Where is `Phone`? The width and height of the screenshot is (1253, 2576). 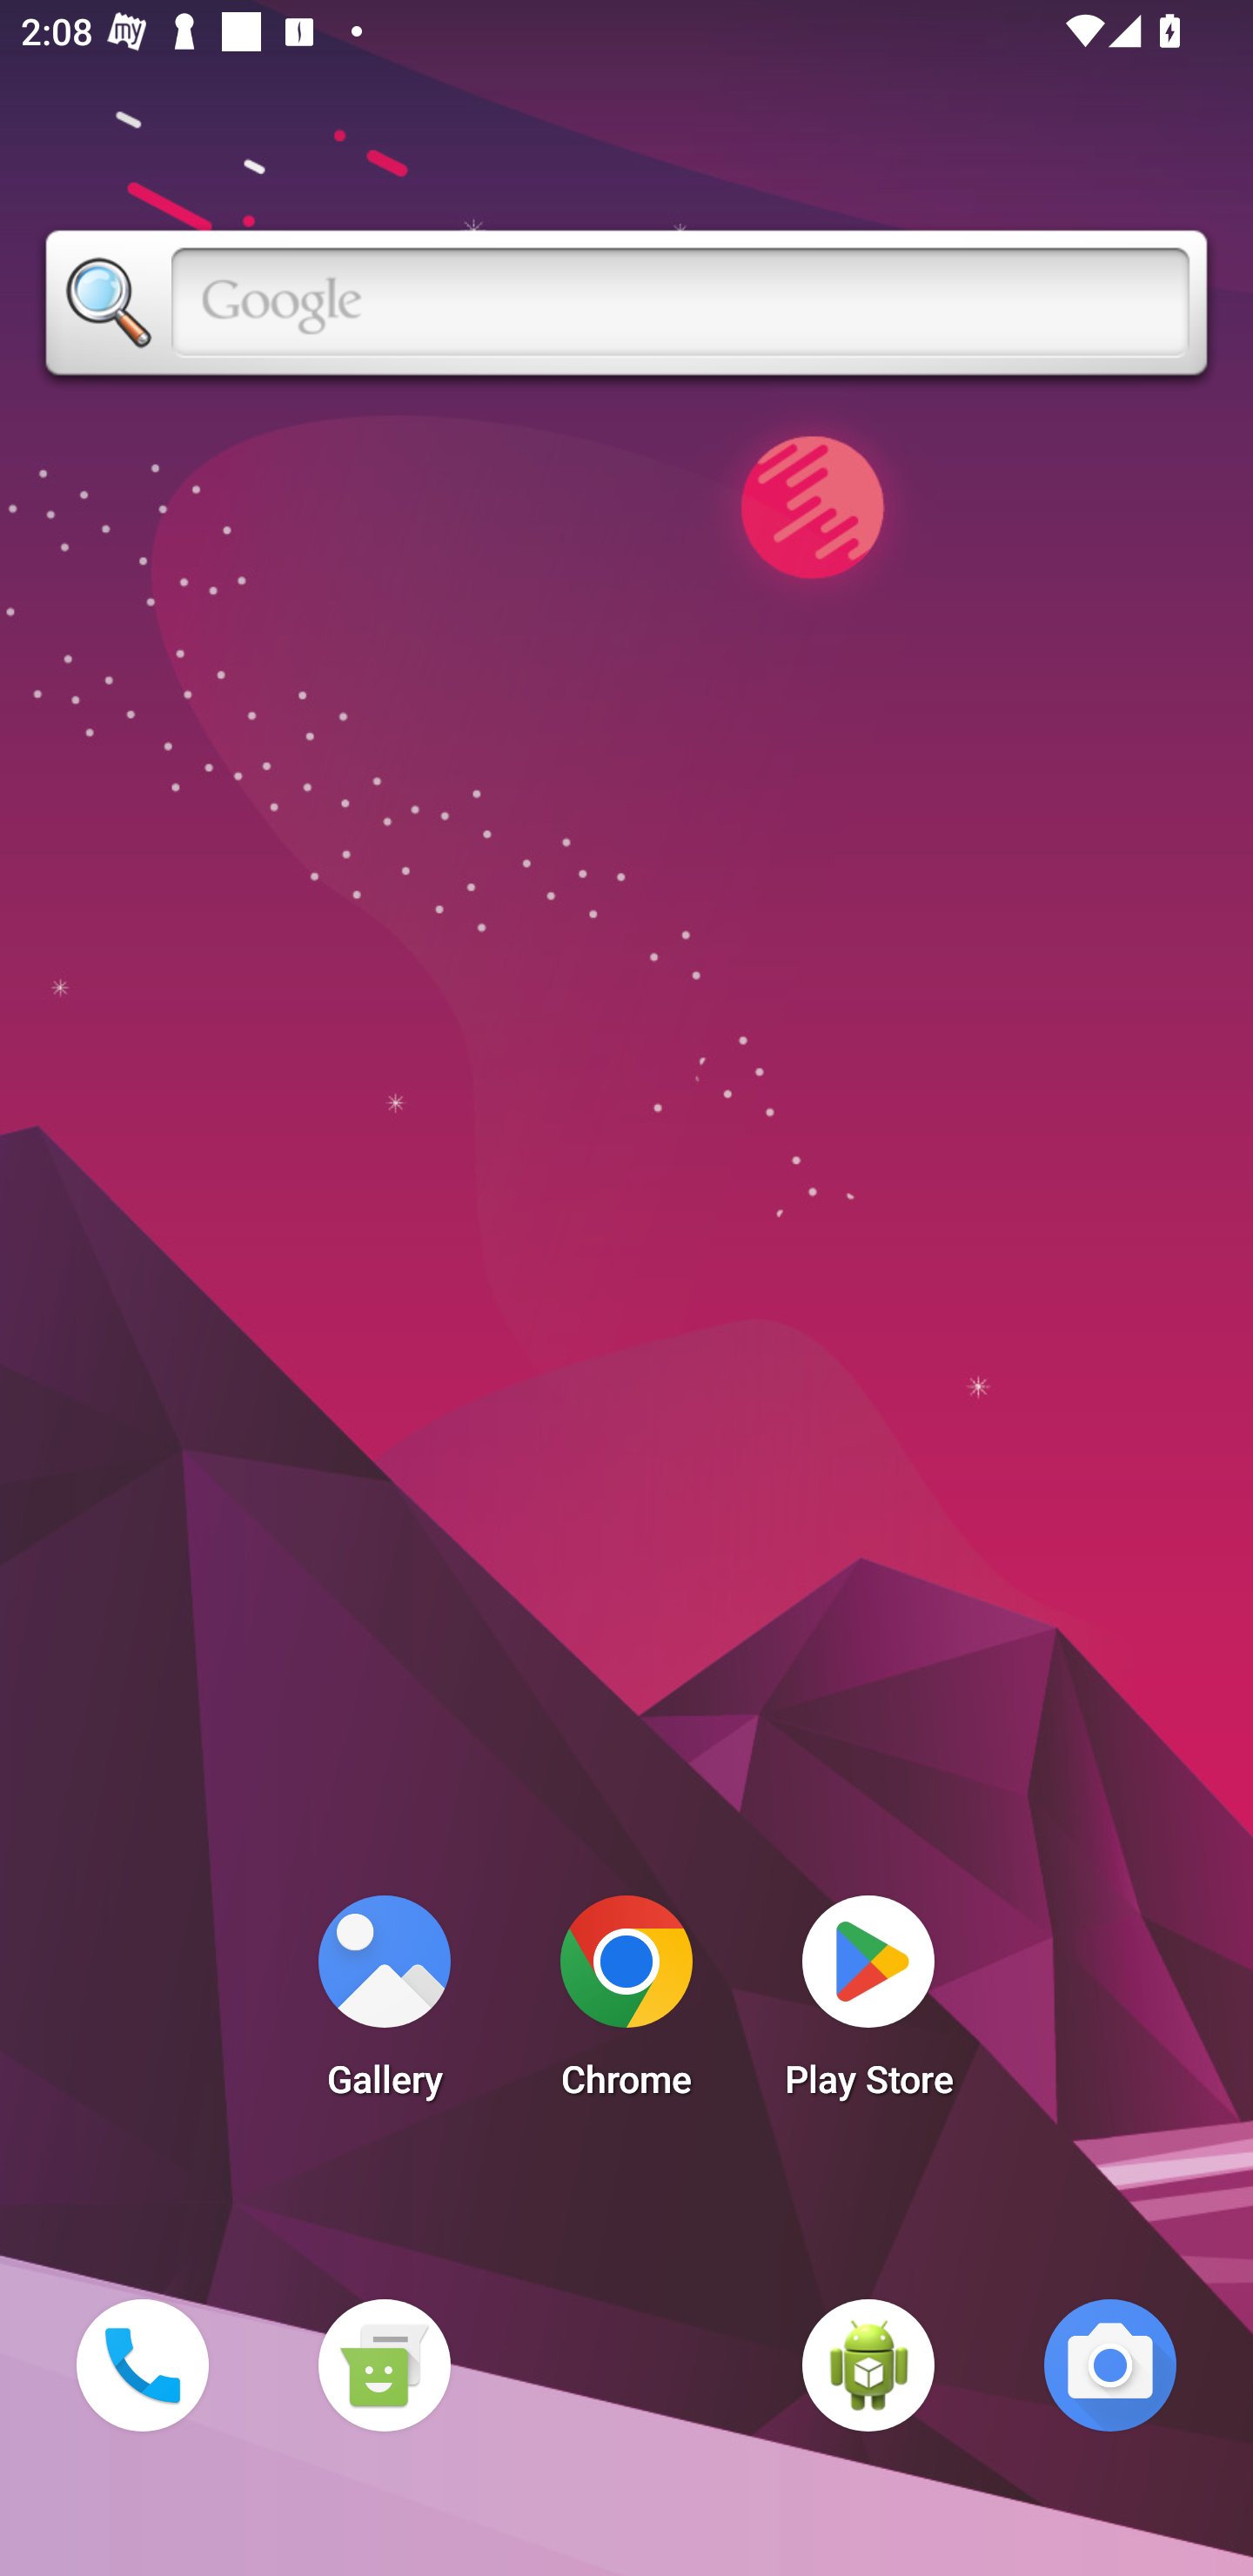 Phone is located at coordinates (142, 2365).